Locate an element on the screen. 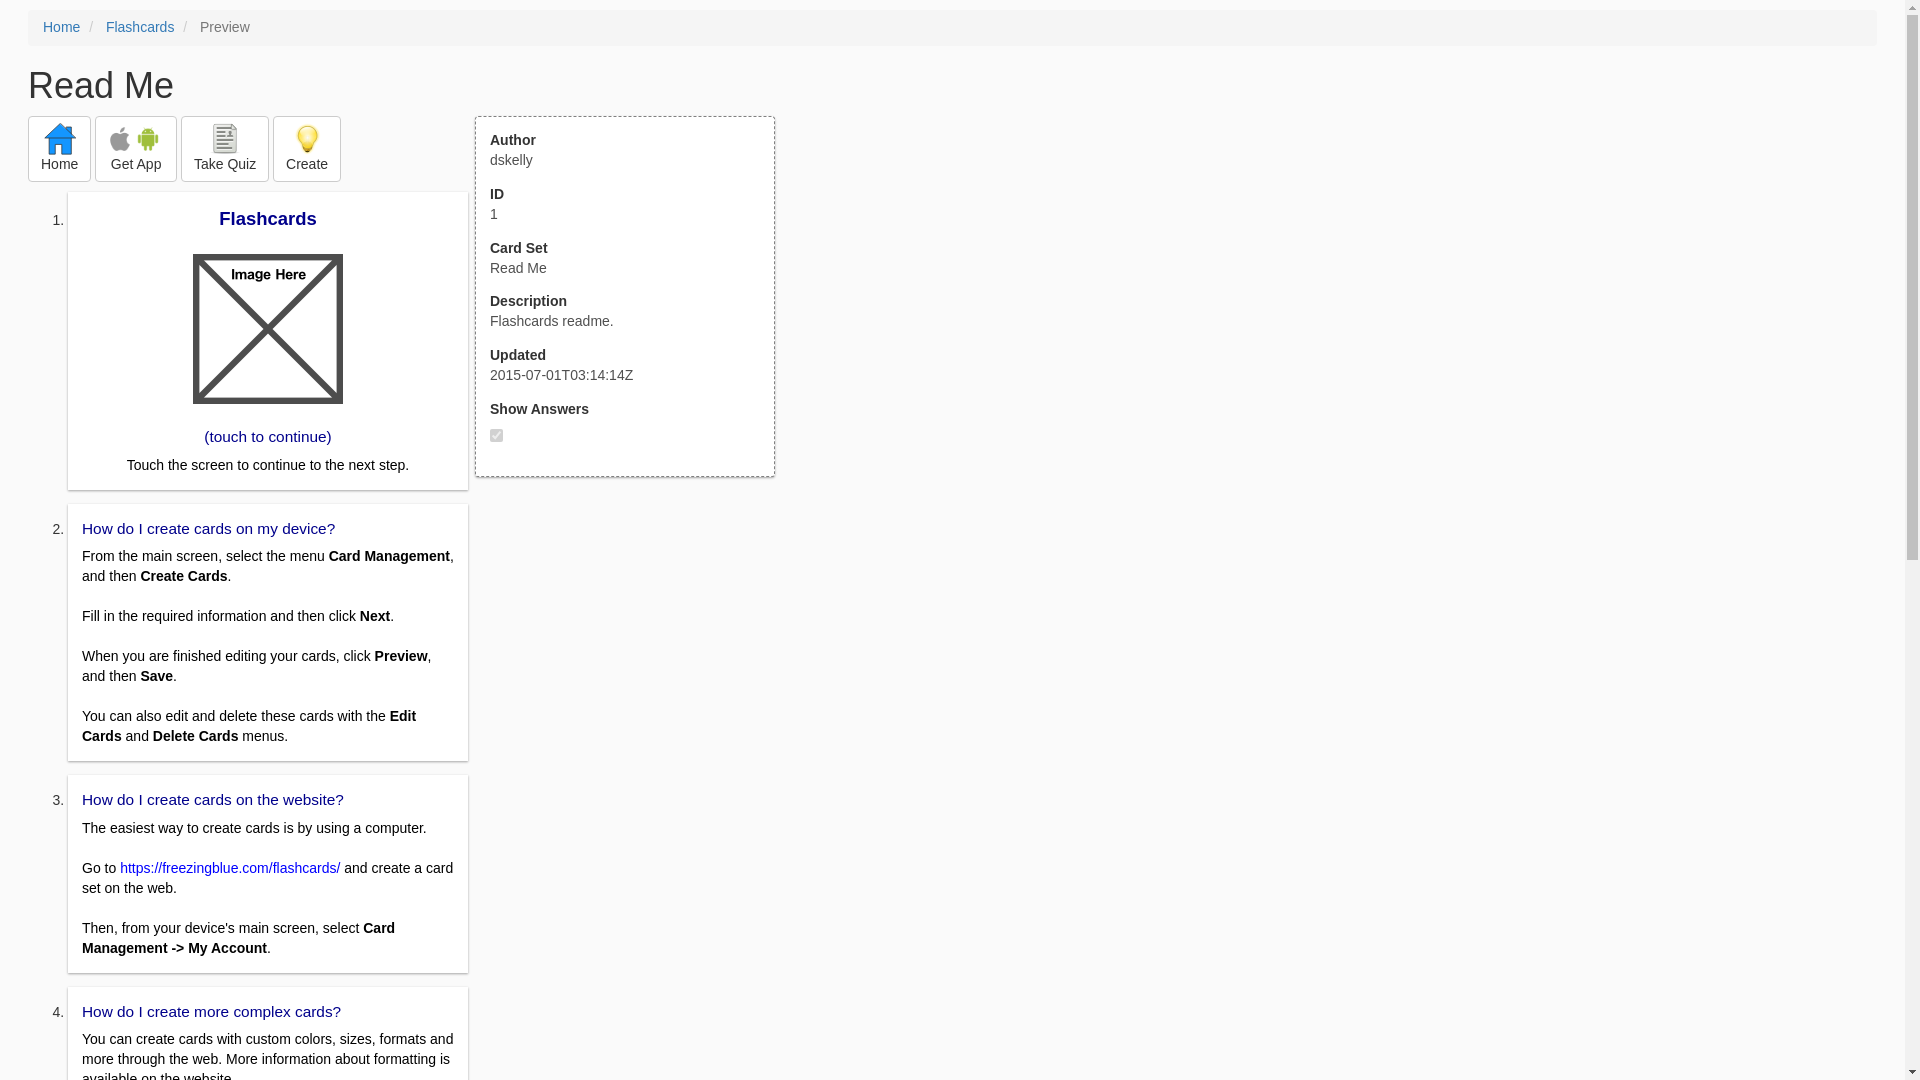 The image size is (1920, 1080). on is located at coordinates (496, 434).